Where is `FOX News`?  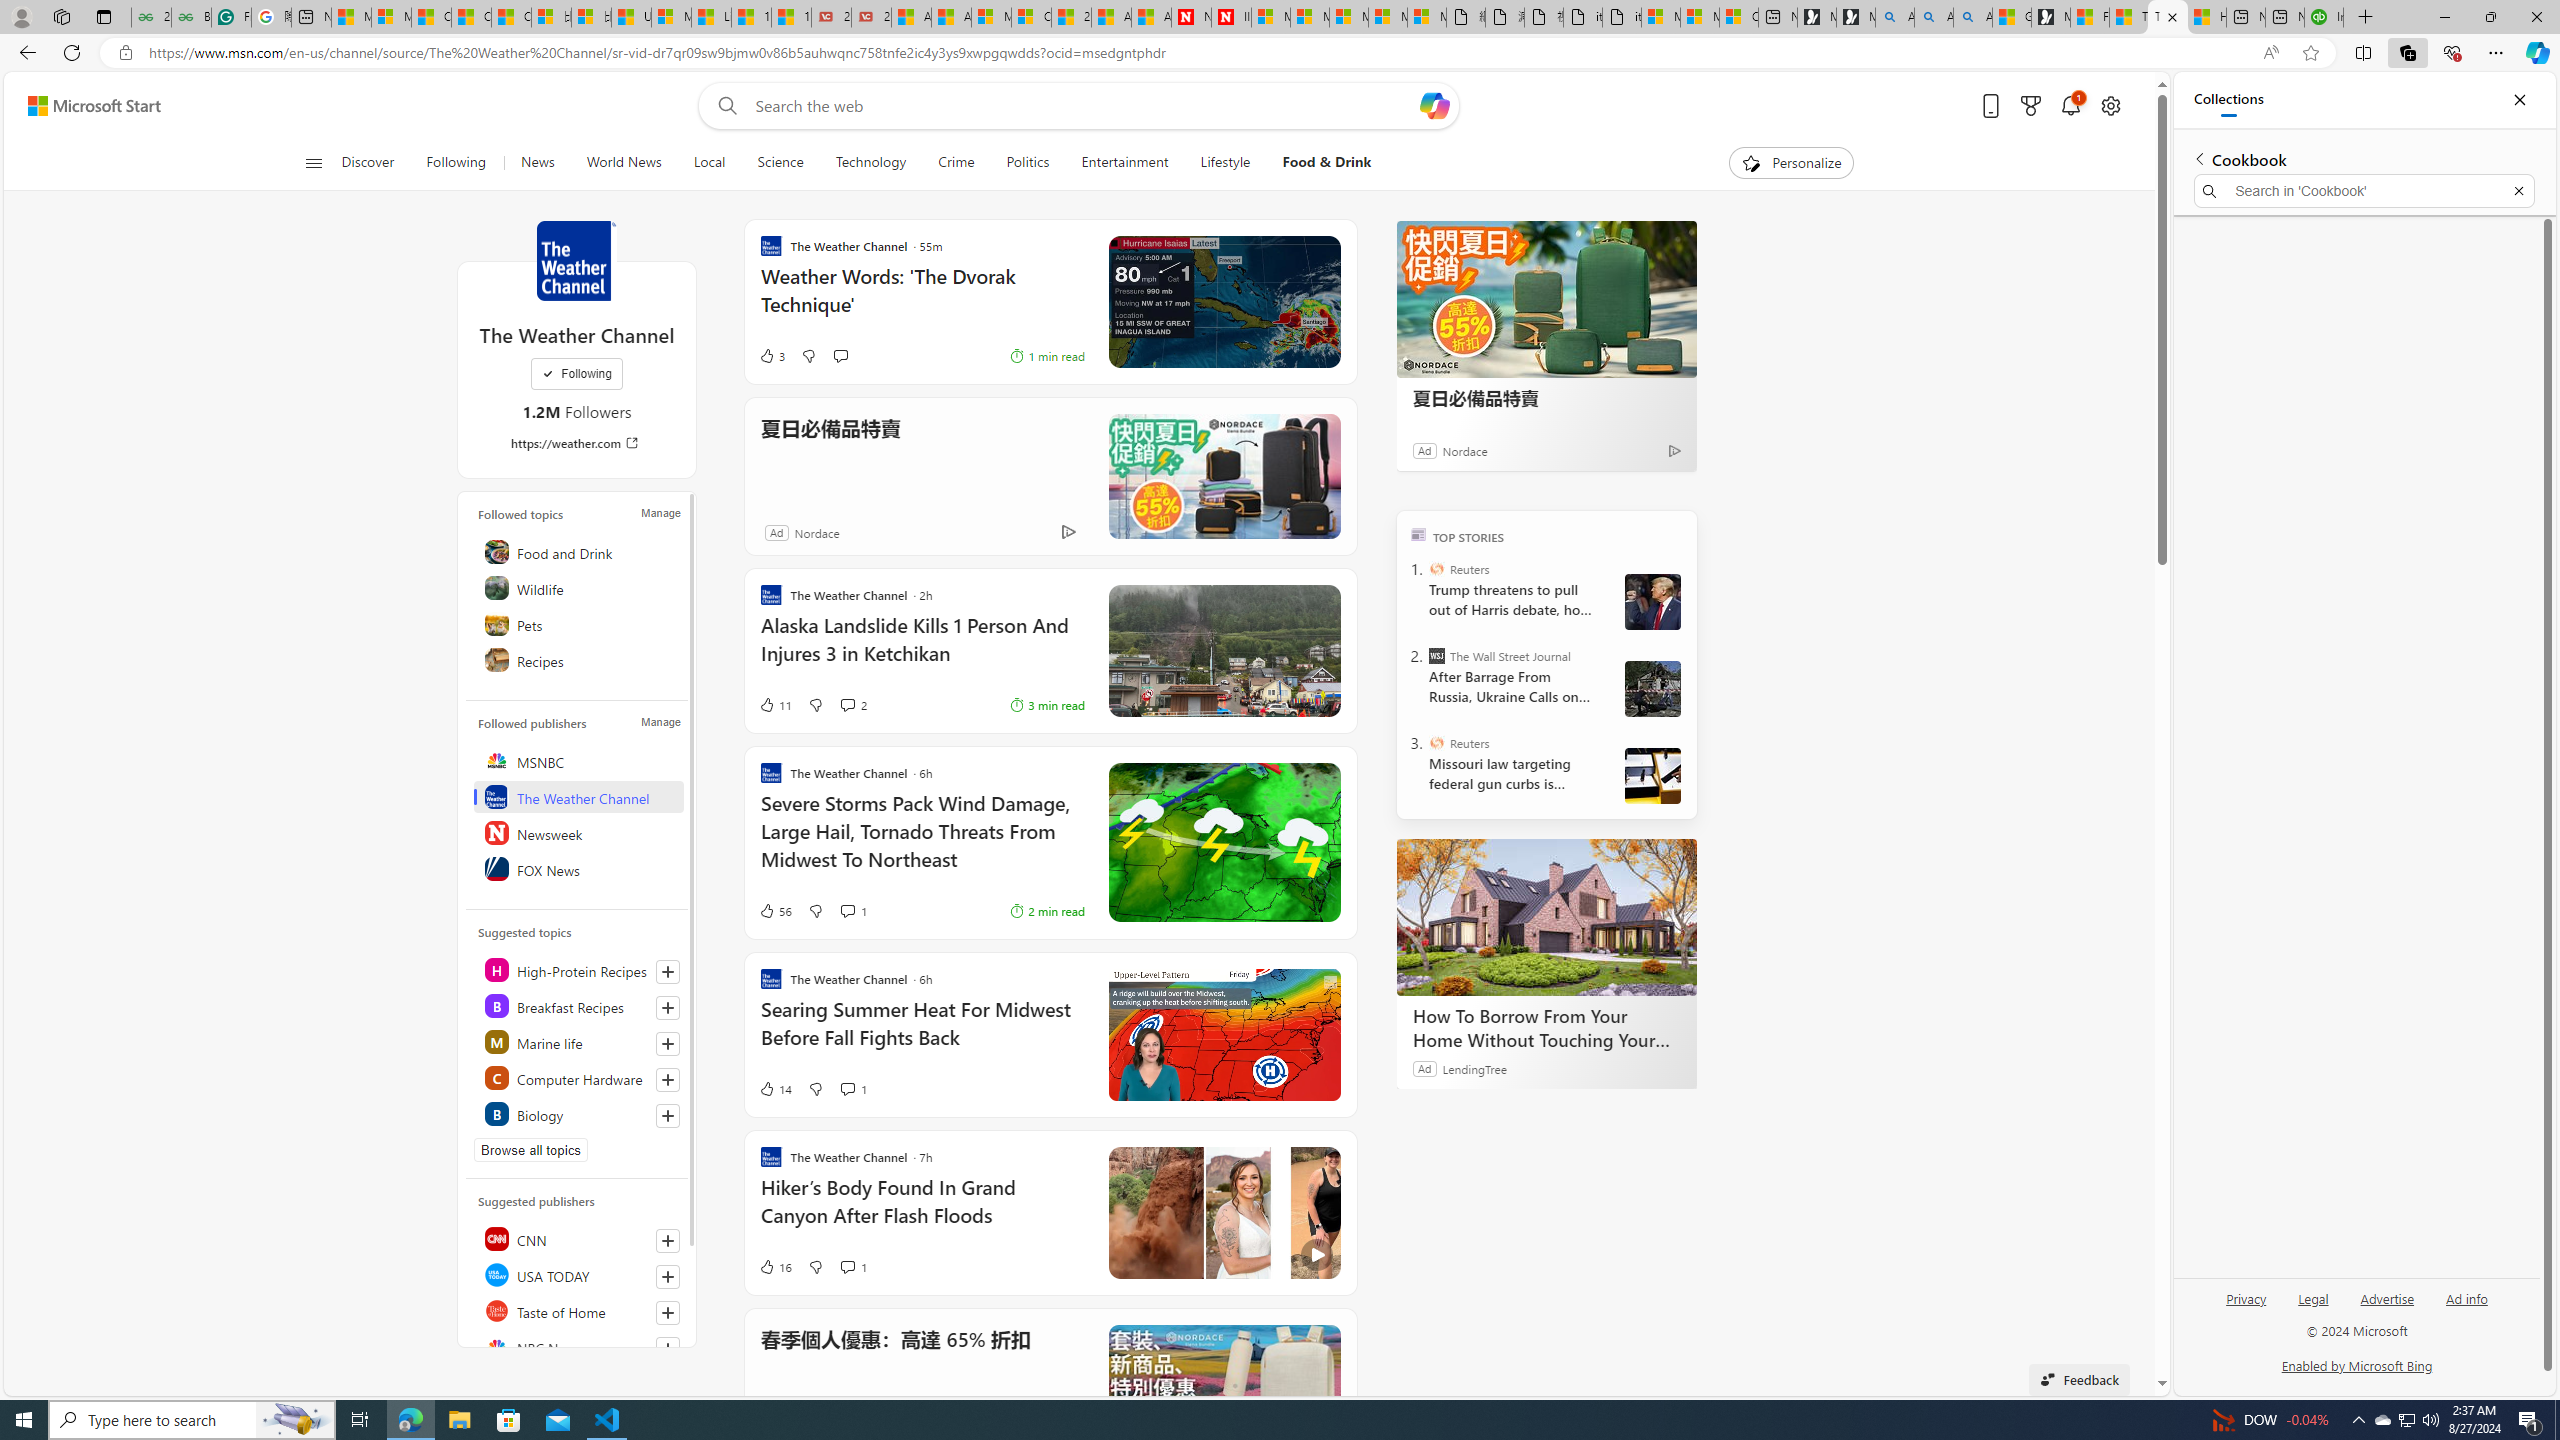
FOX News is located at coordinates (578, 868).